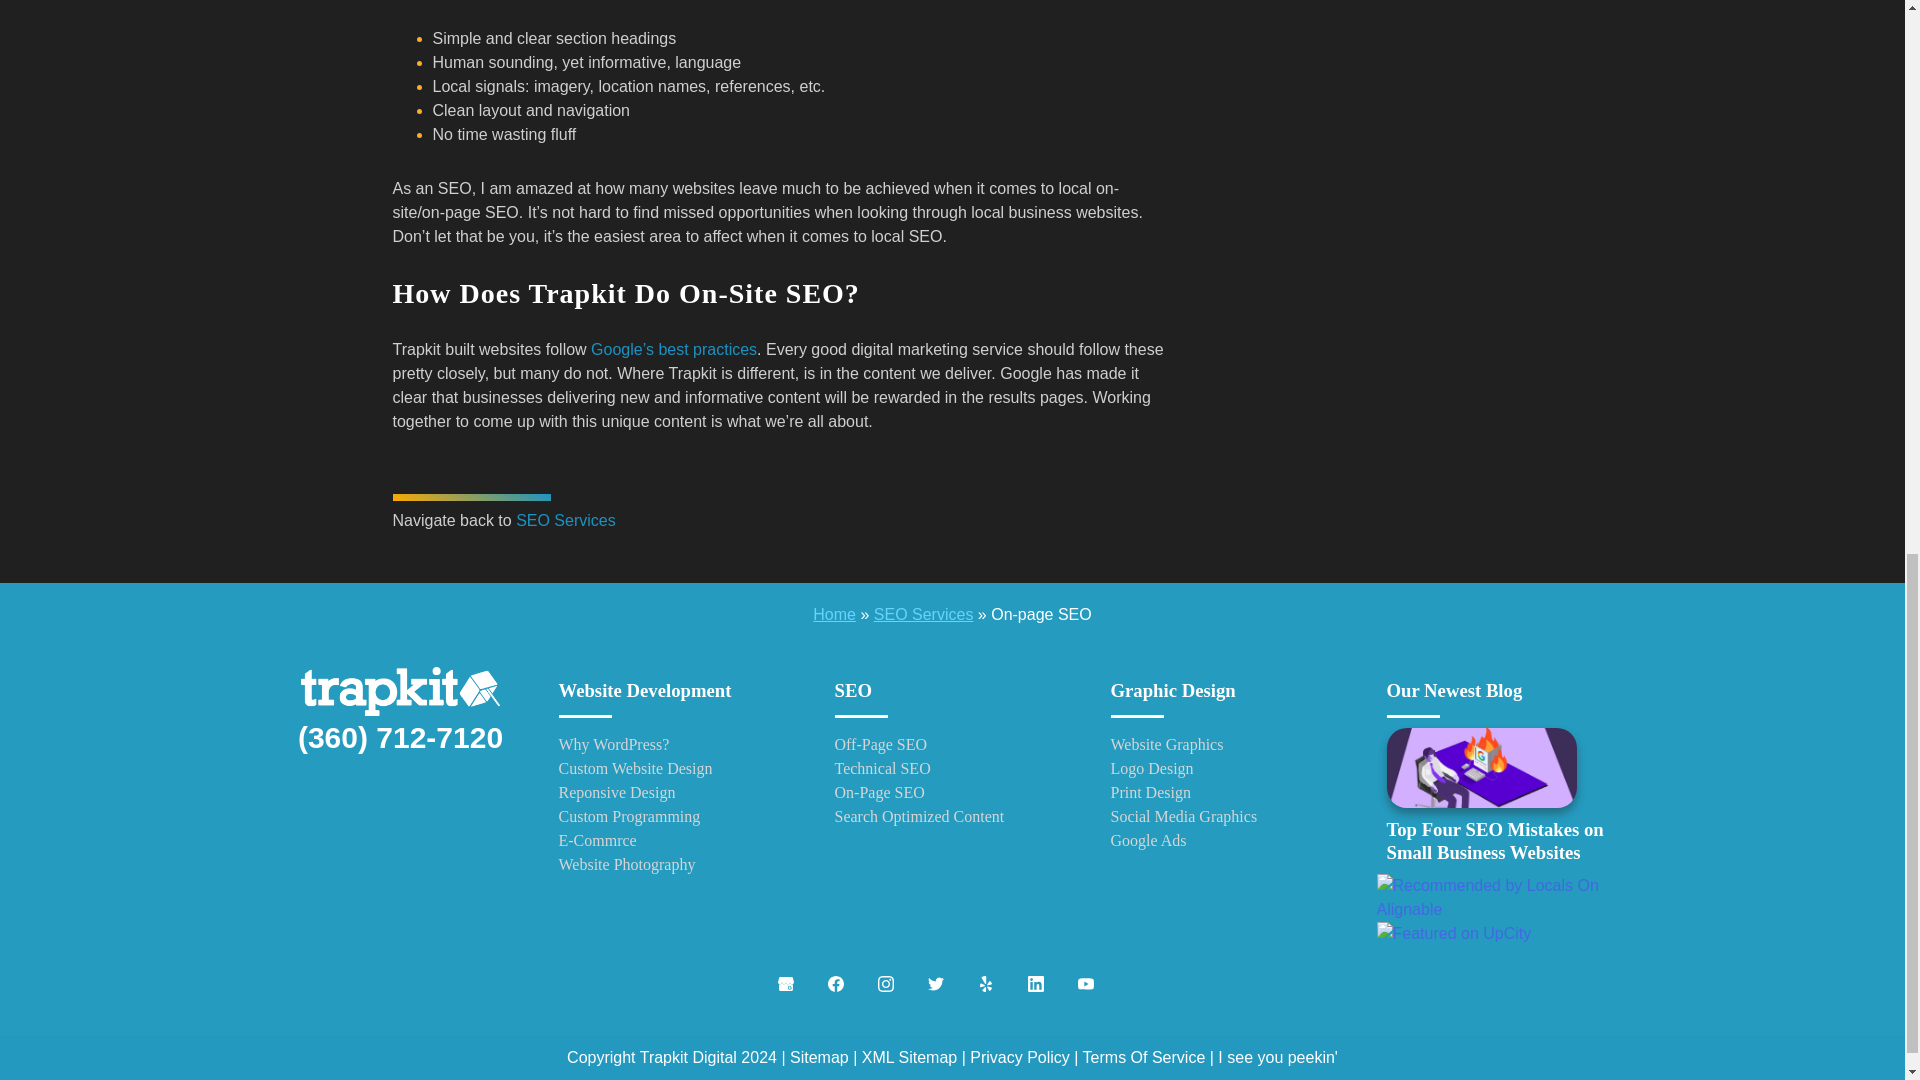  Describe the element at coordinates (951, 816) in the screenshot. I see `Search Optimized Content` at that location.